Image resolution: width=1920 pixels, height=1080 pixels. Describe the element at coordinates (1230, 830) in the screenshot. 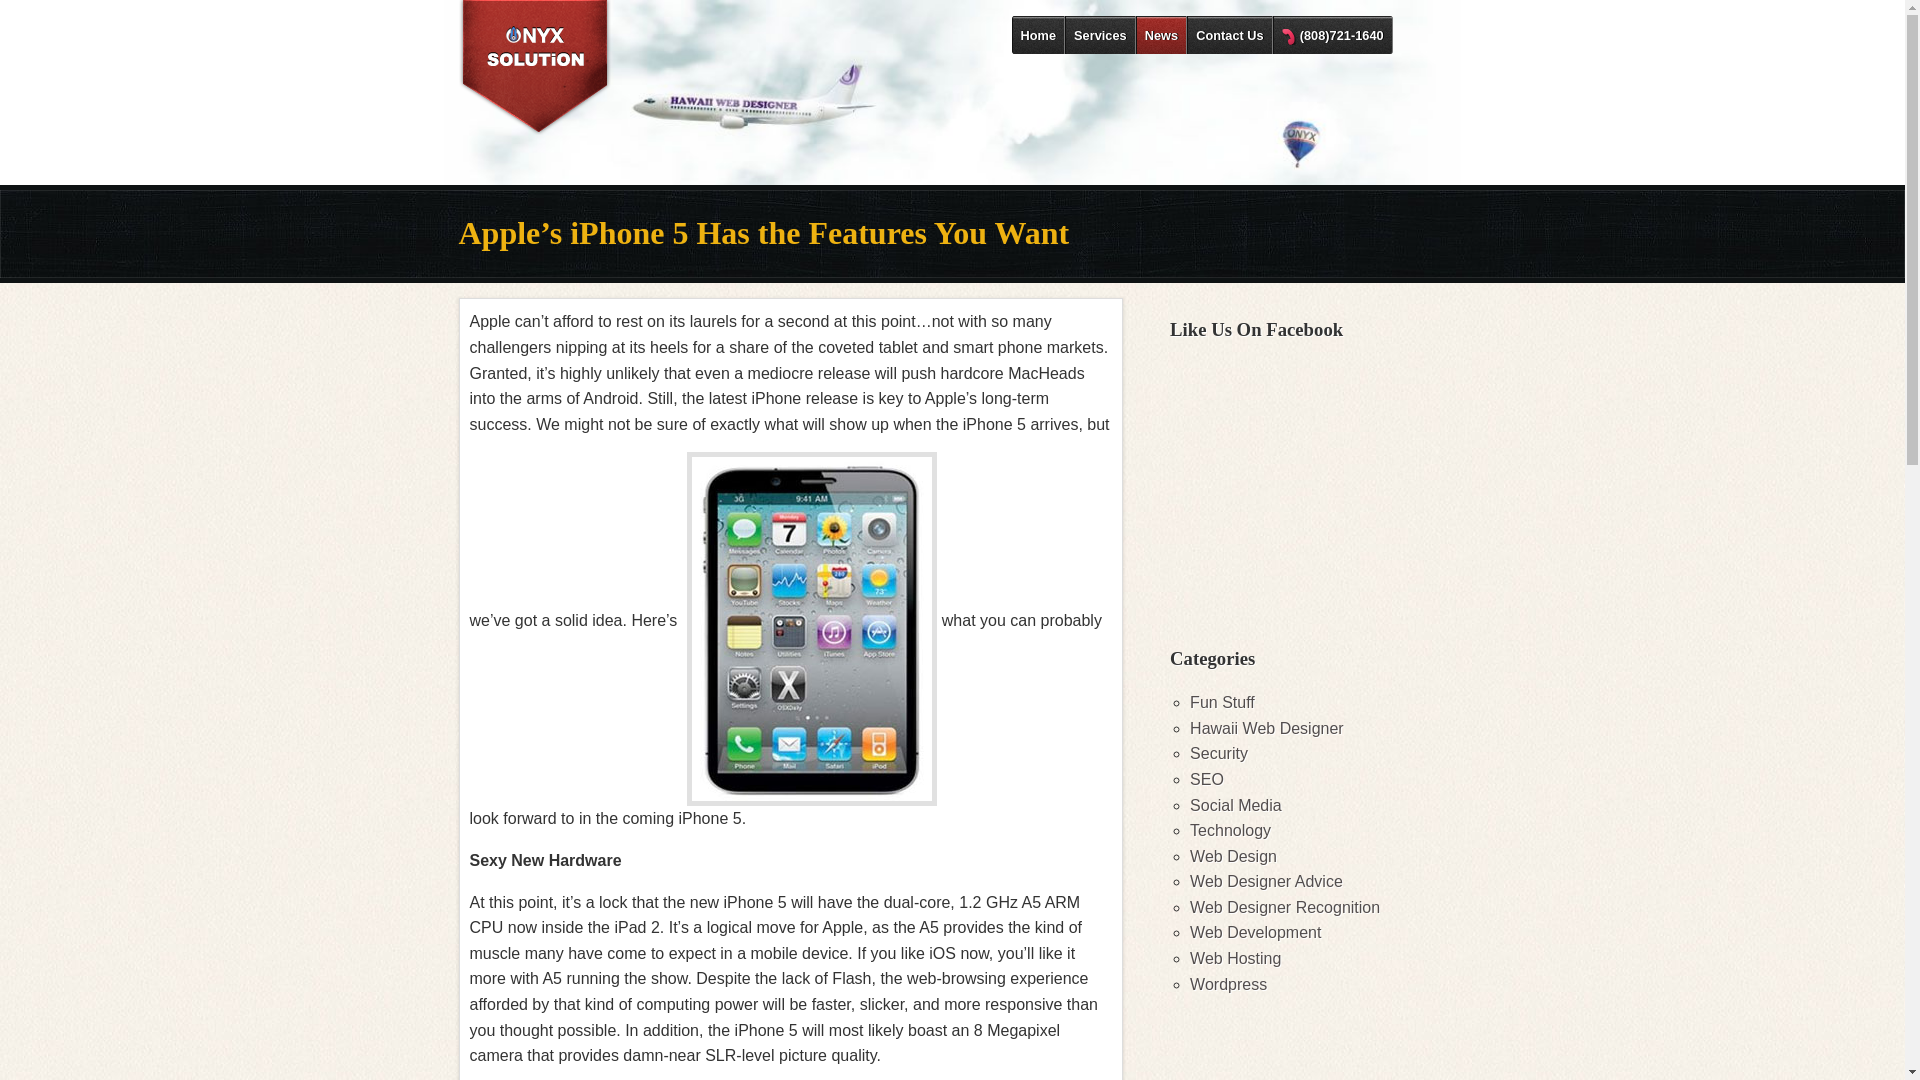

I see `Technology` at that location.